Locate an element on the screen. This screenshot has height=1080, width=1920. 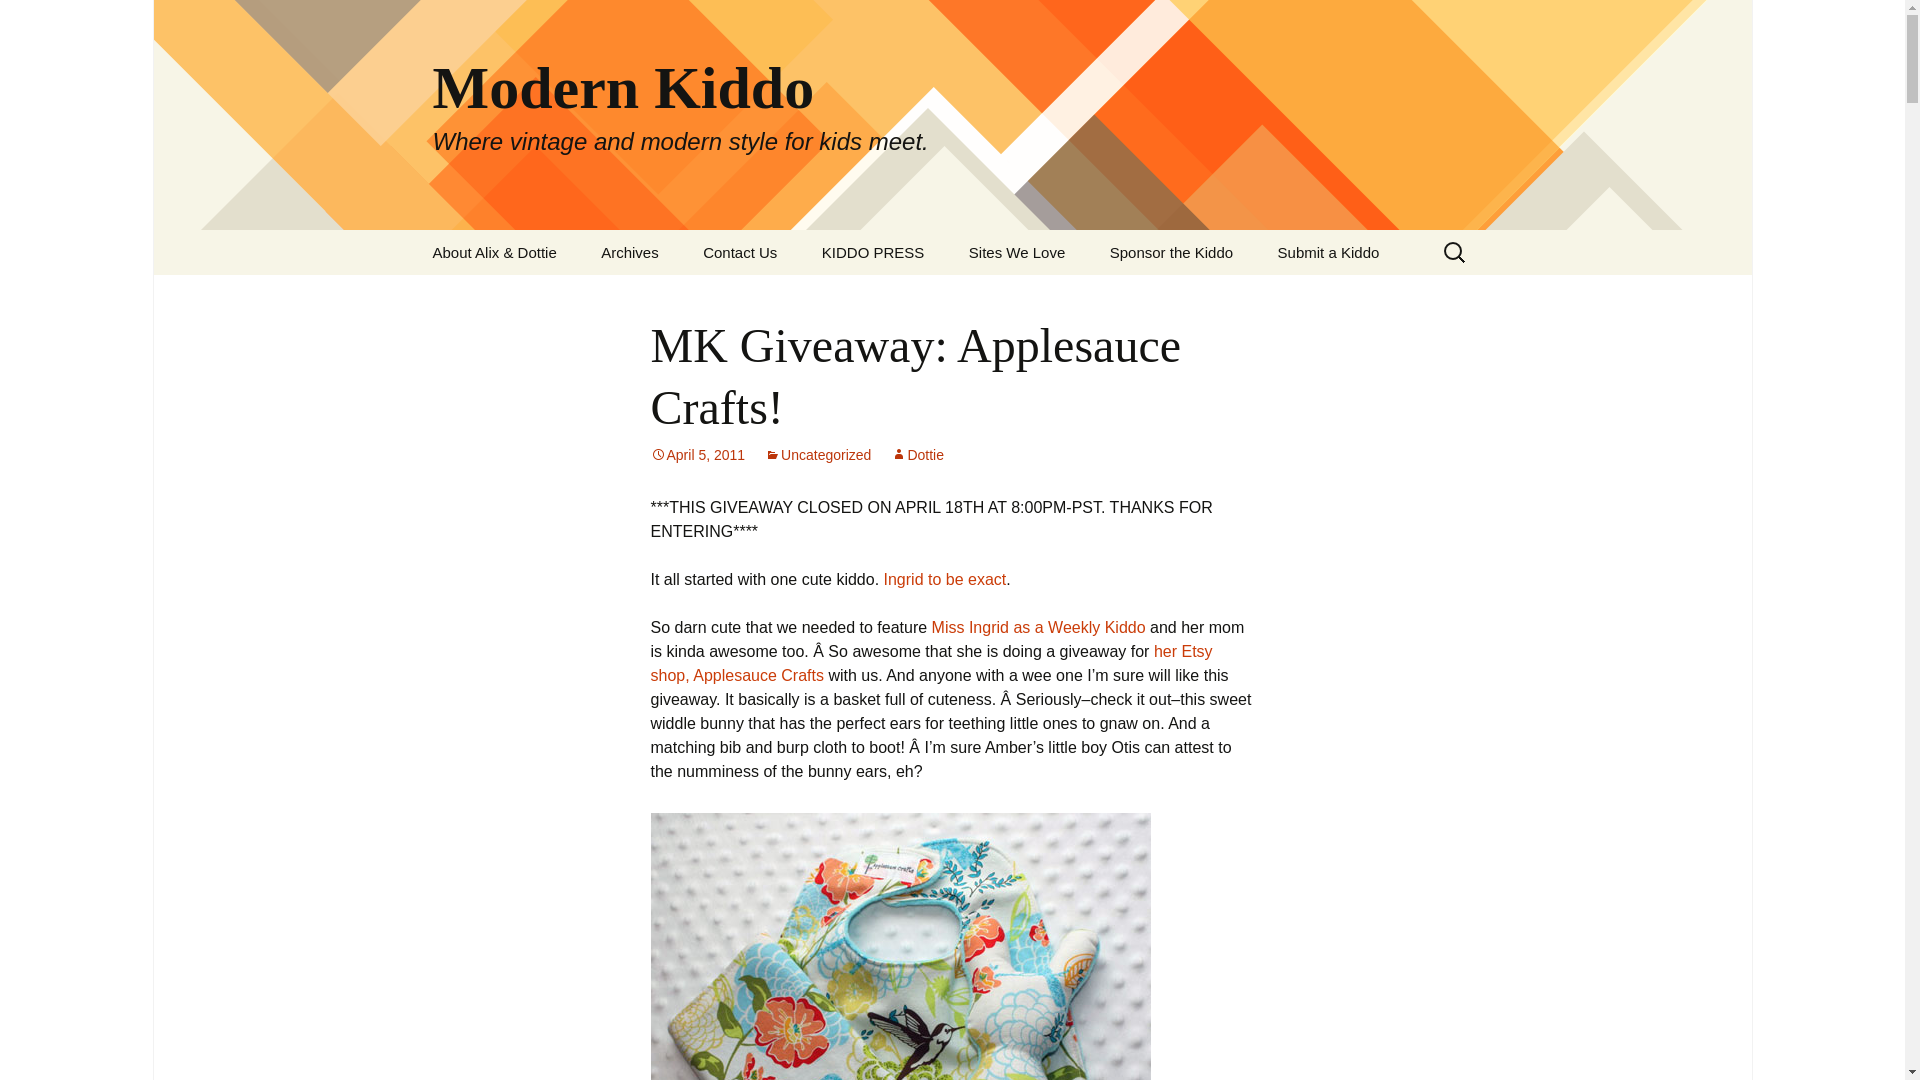
Uncategorized is located at coordinates (818, 455).